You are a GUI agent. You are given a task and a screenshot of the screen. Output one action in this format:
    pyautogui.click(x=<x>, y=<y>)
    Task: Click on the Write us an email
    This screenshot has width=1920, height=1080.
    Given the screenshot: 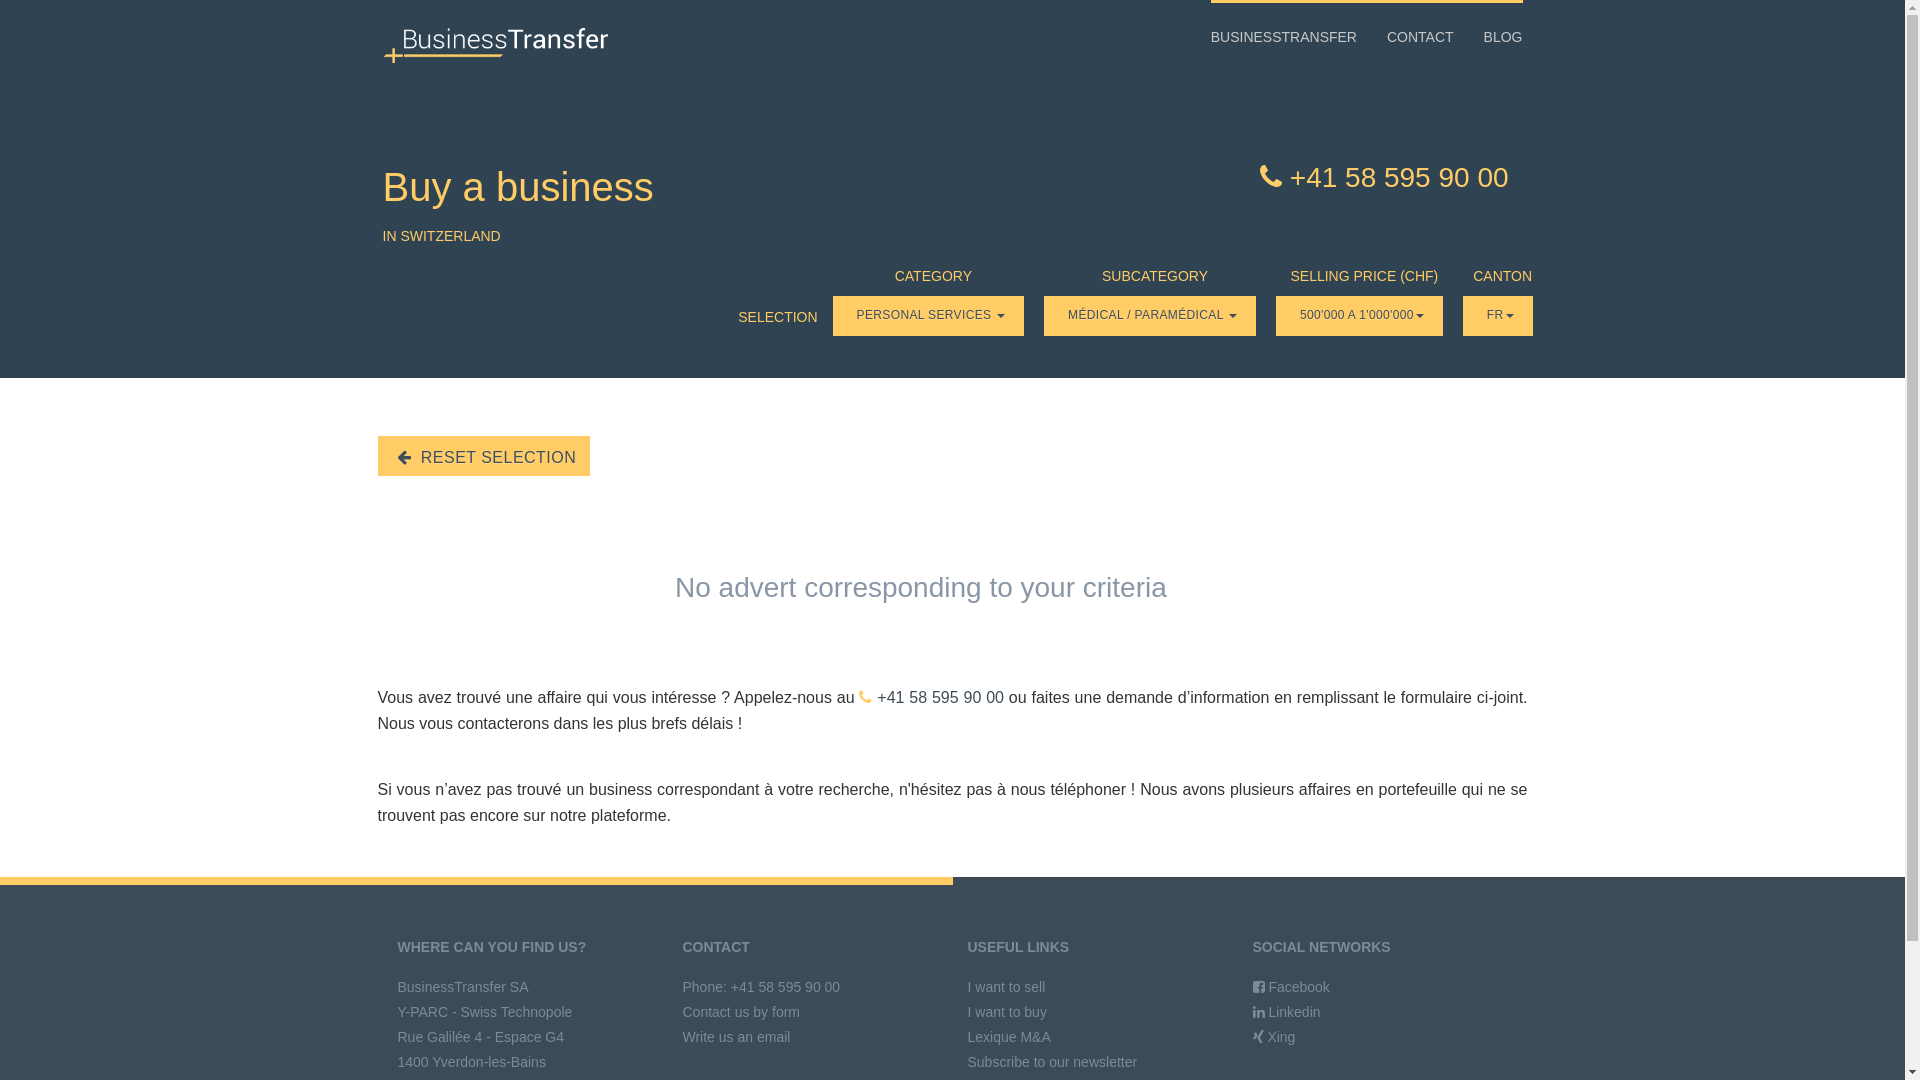 What is the action you would take?
    pyautogui.click(x=736, y=1037)
    